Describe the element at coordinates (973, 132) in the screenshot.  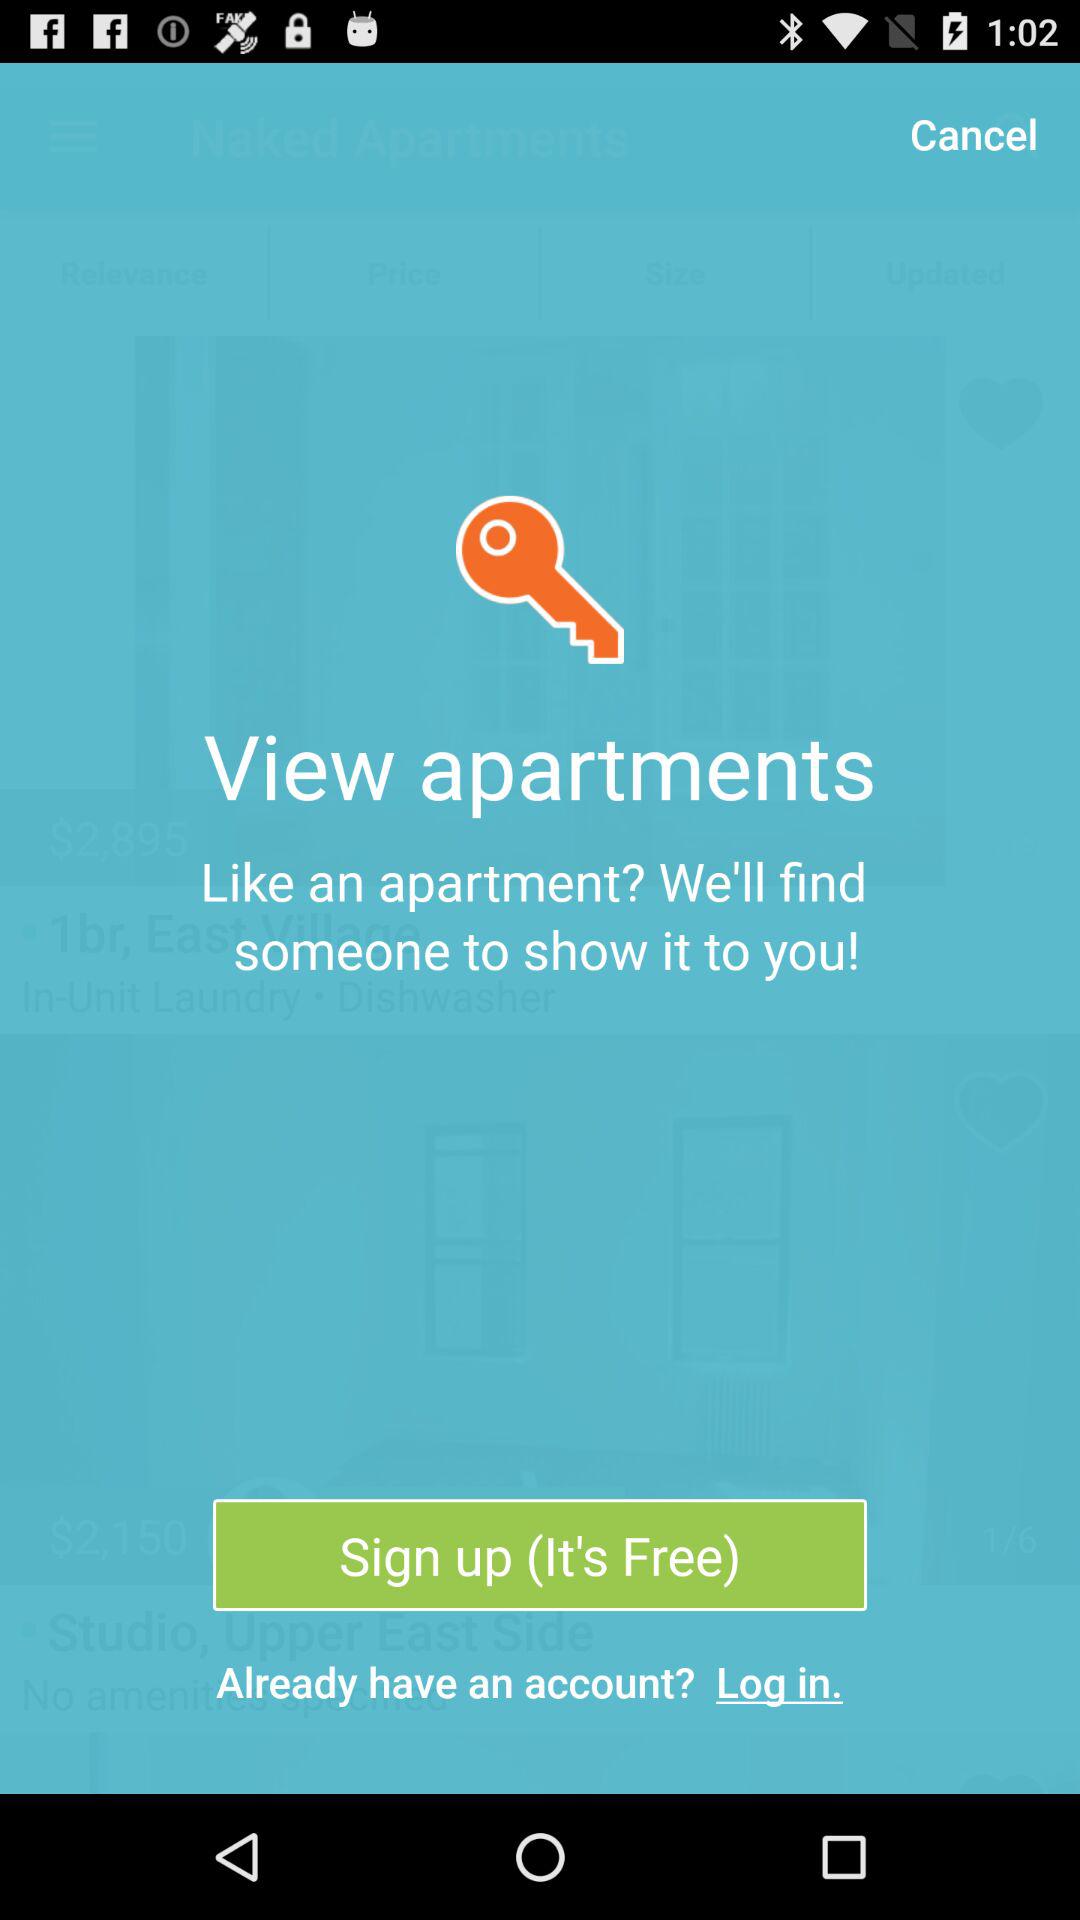
I see `choose the cancel icon` at that location.